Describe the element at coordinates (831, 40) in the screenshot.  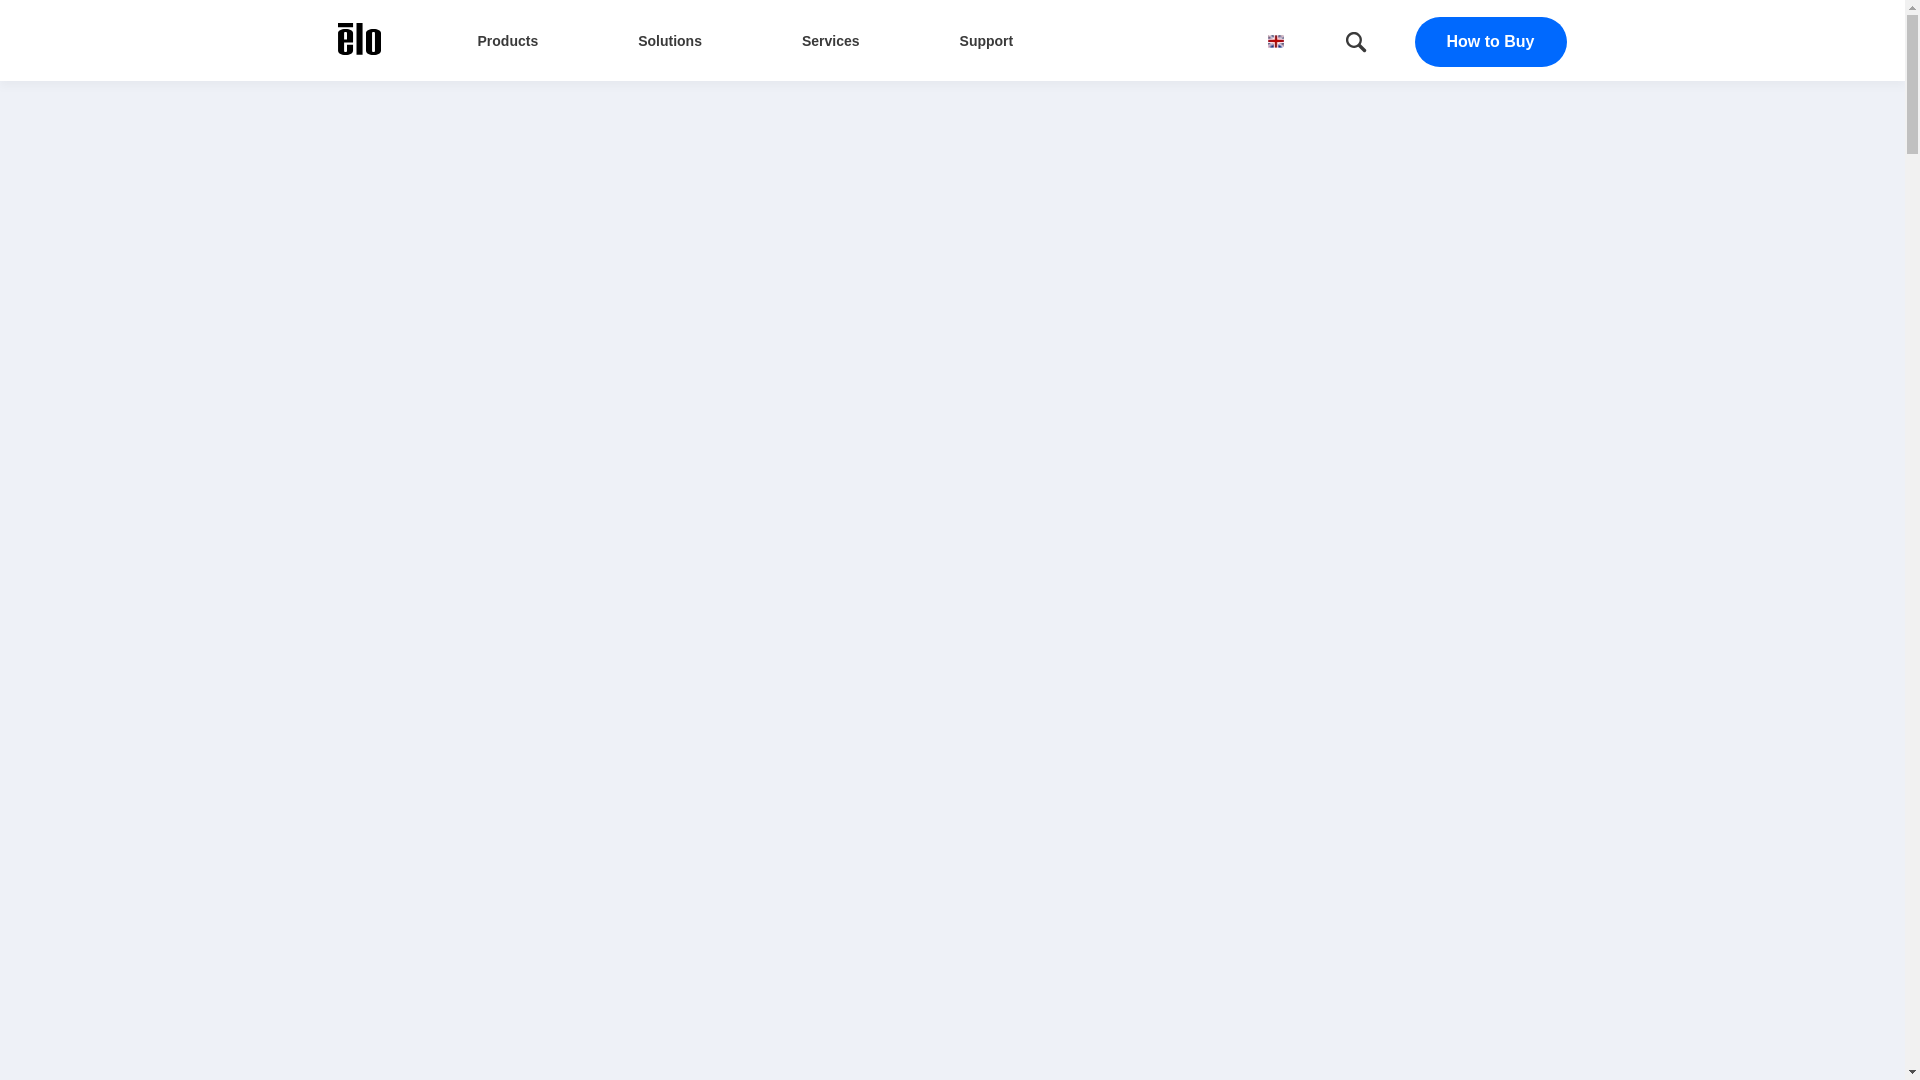
I see `Services` at that location.